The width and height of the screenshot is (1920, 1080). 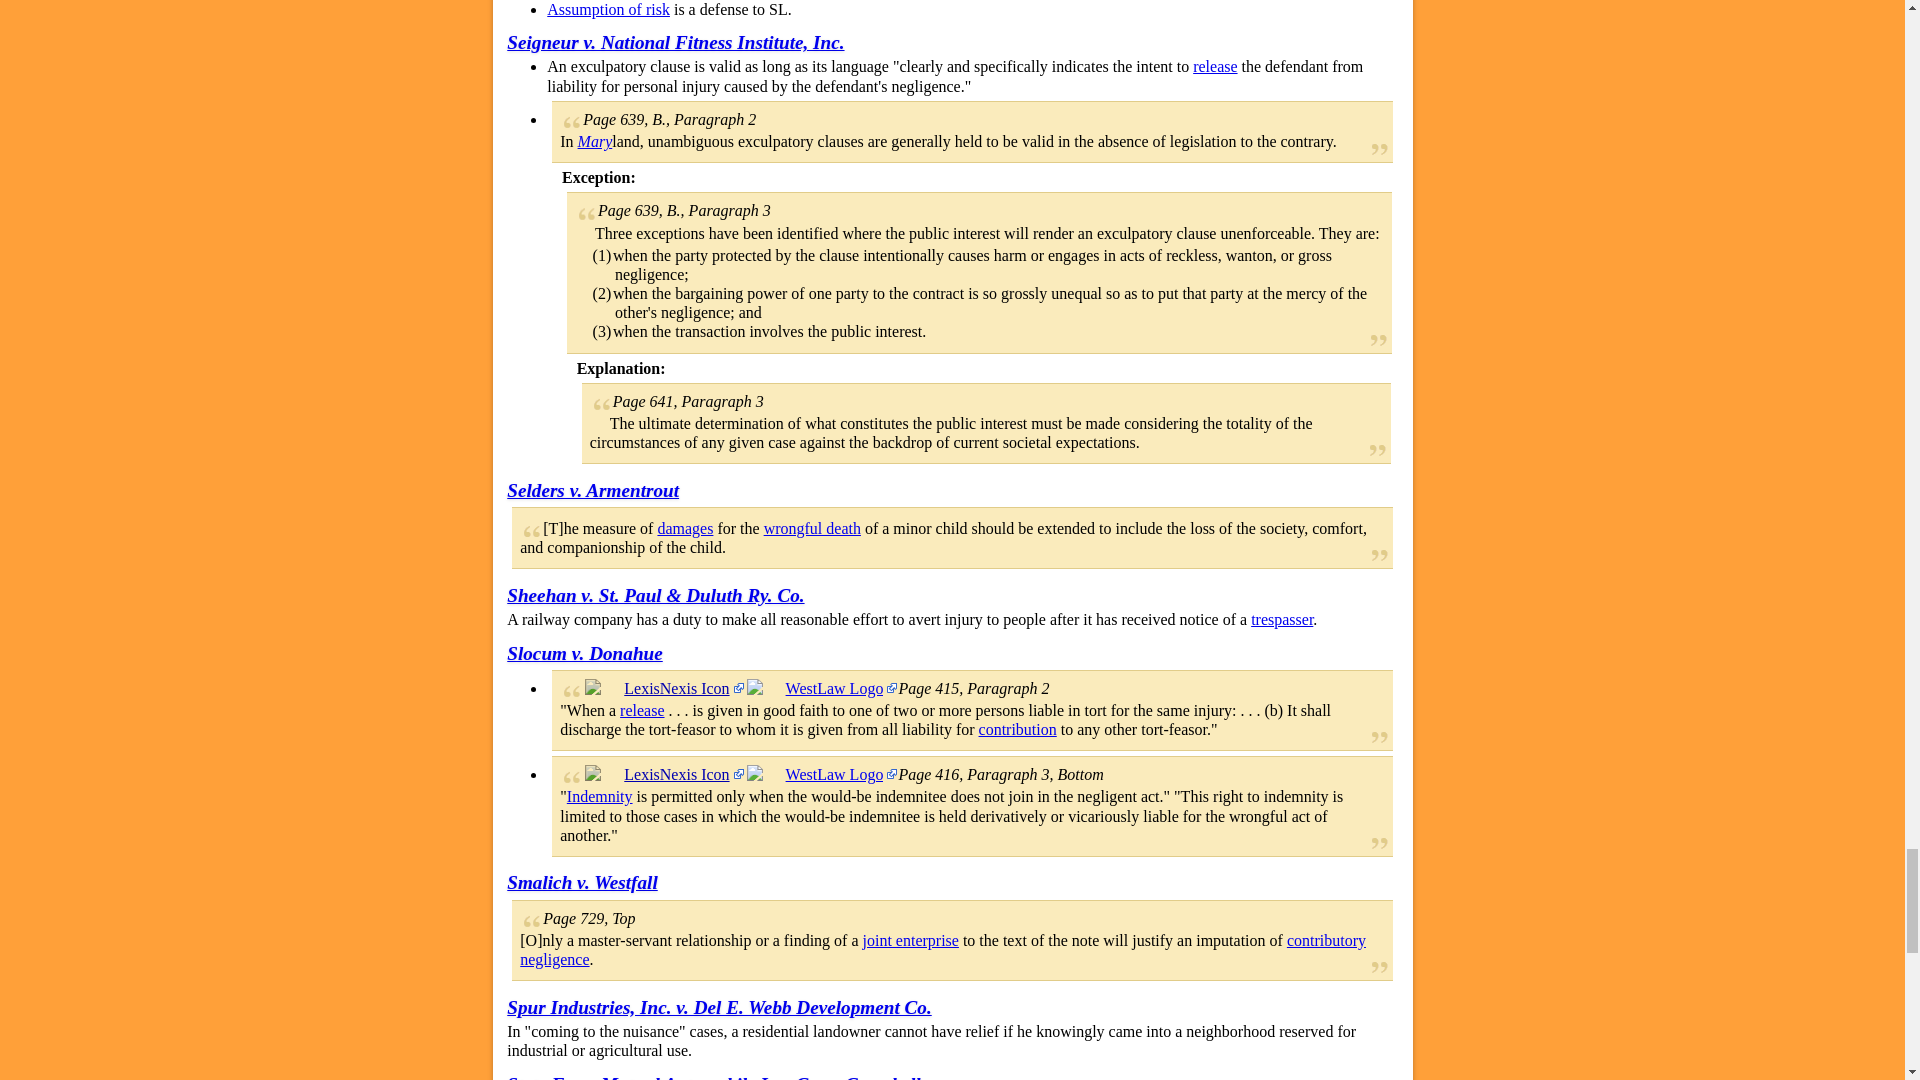 I want to click on View headnote 3 on Lexis Advance, so click(x=664, y=774).